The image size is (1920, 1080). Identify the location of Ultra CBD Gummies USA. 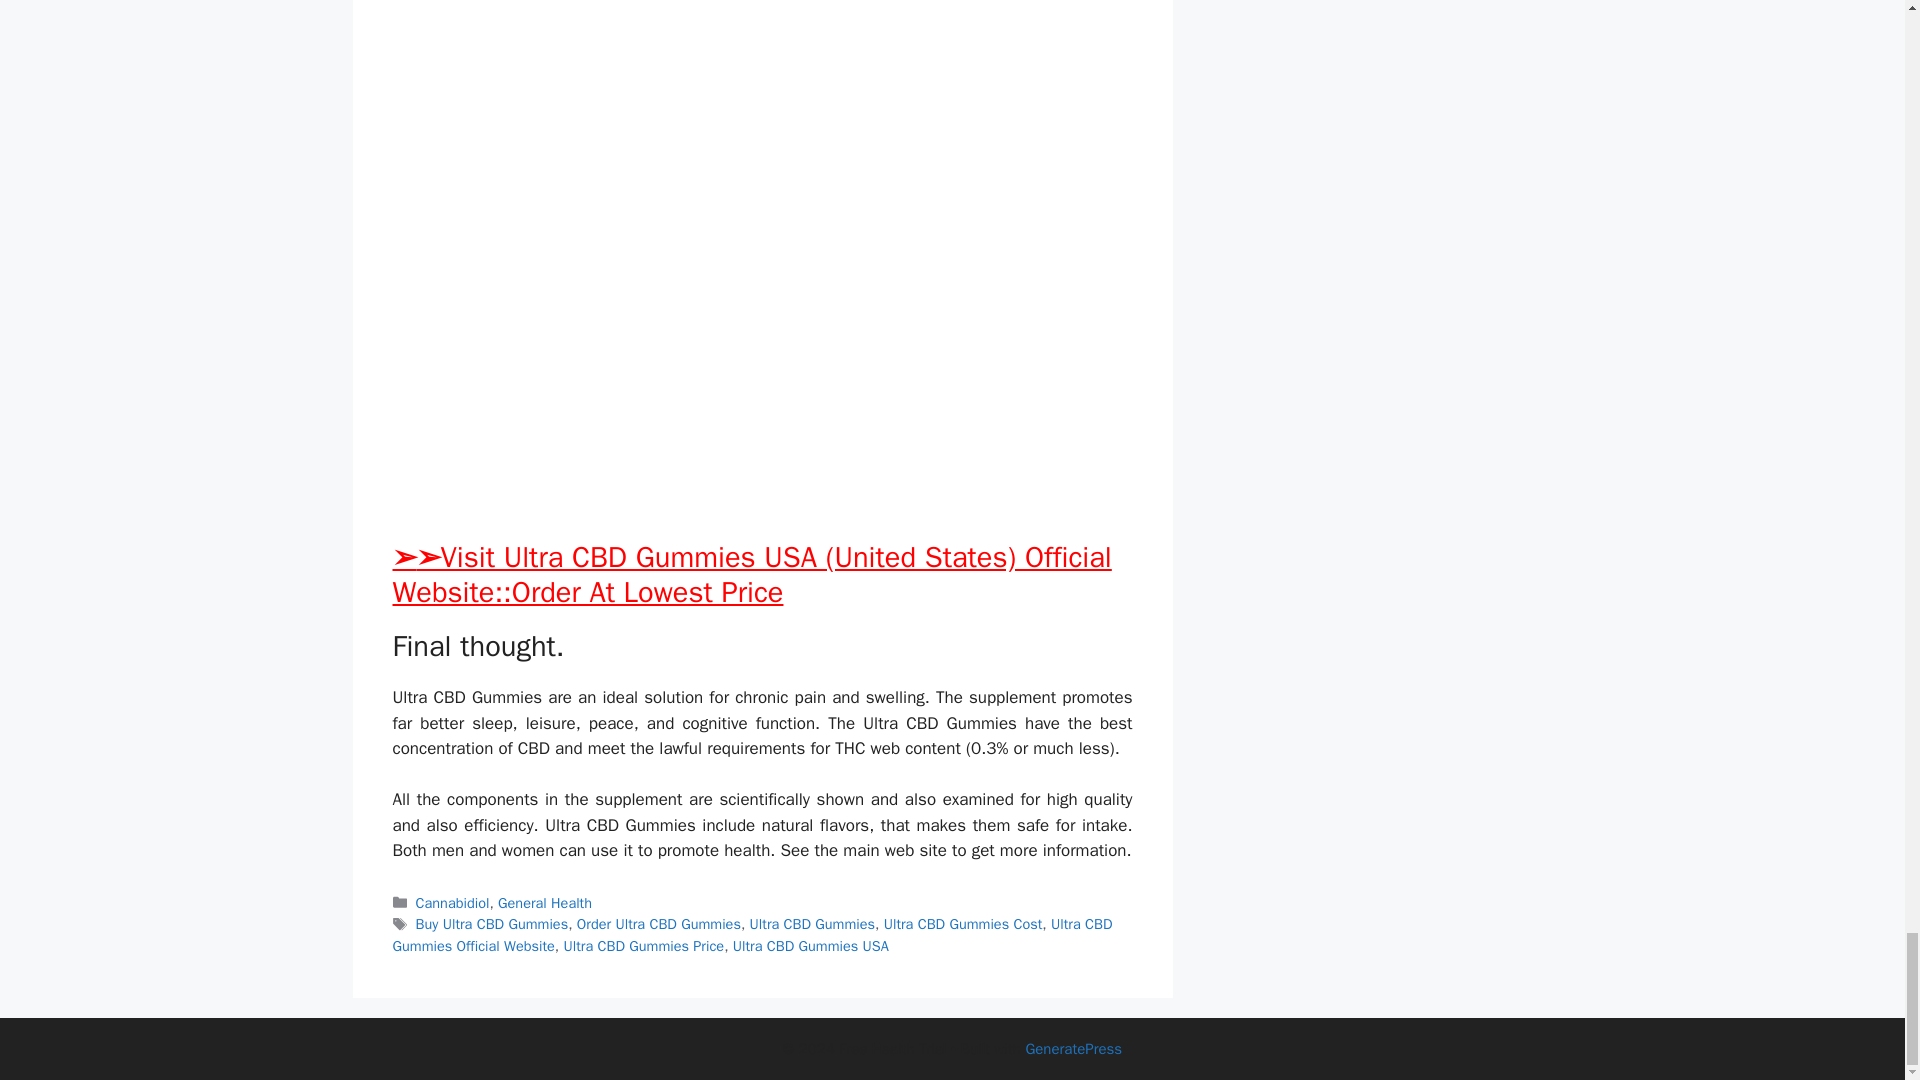
(810, 946).